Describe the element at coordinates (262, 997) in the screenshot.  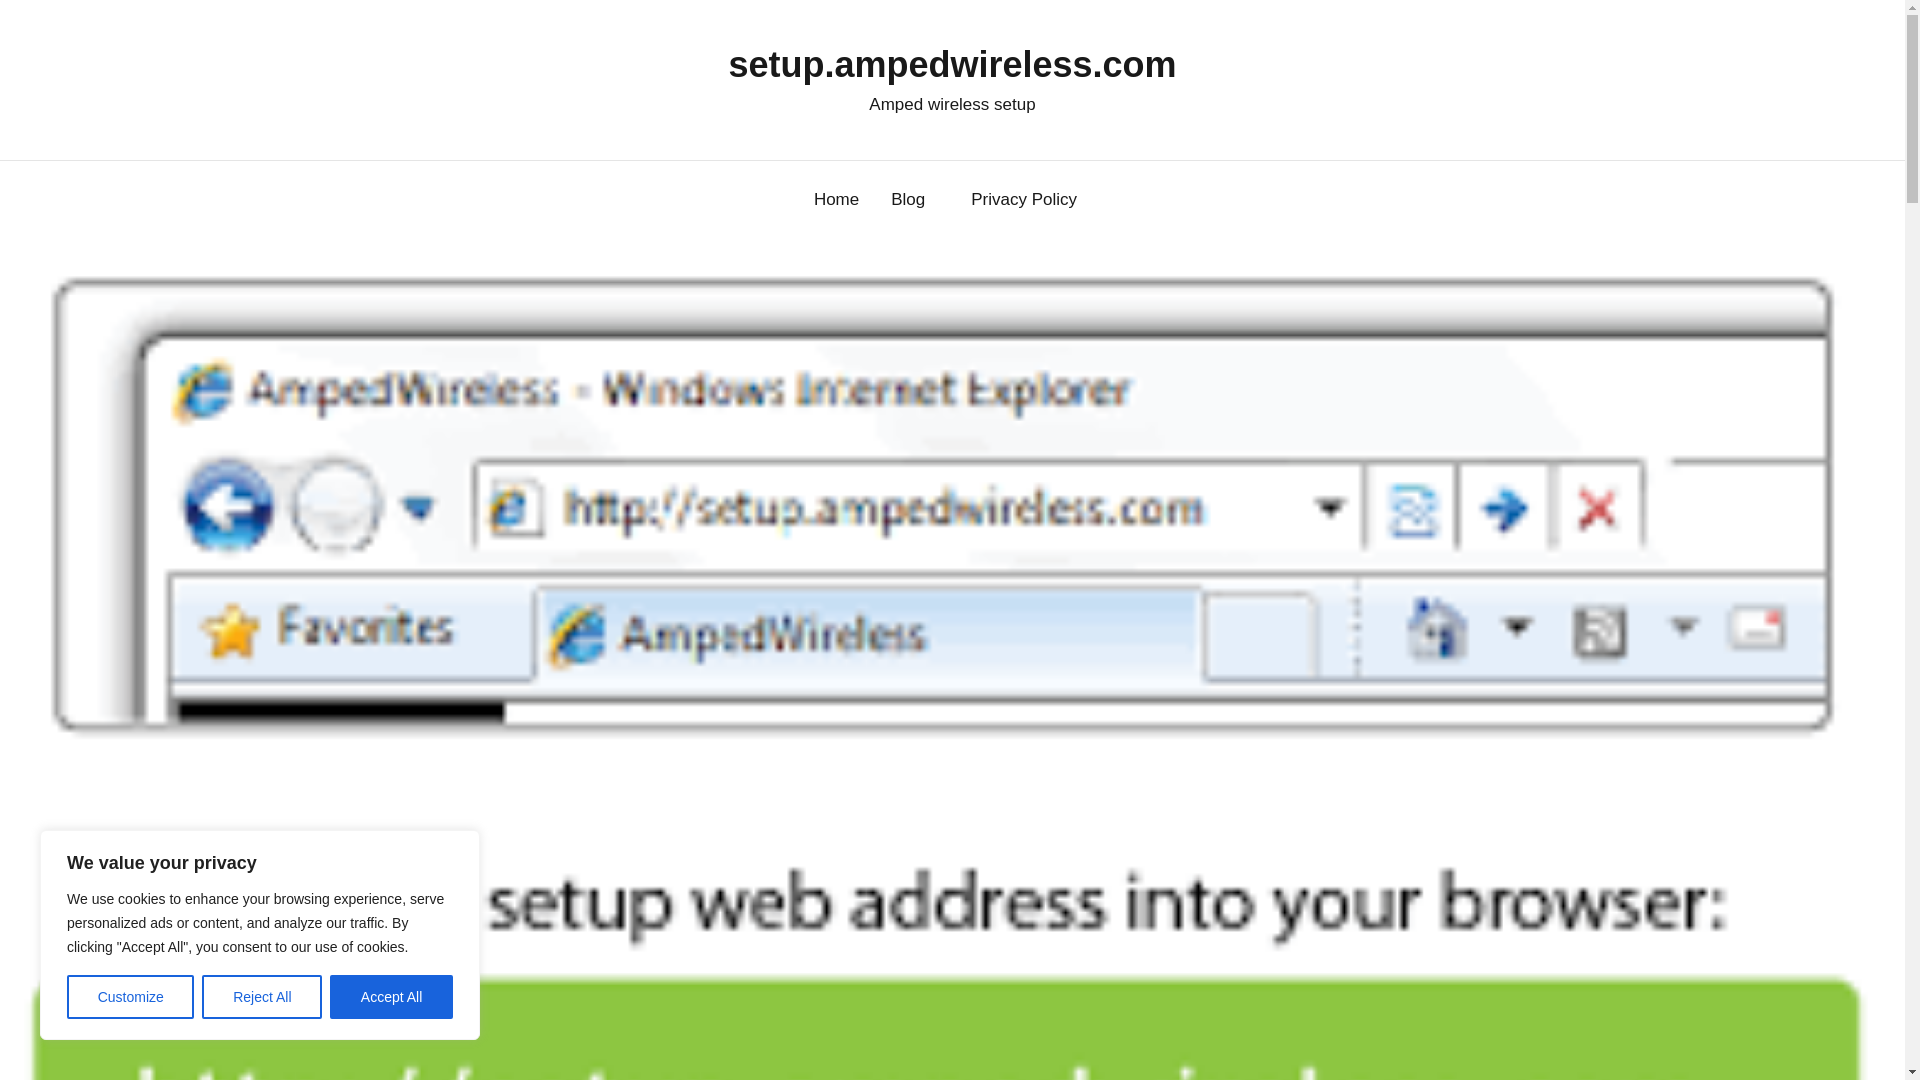
I see `Reject All` at that location.